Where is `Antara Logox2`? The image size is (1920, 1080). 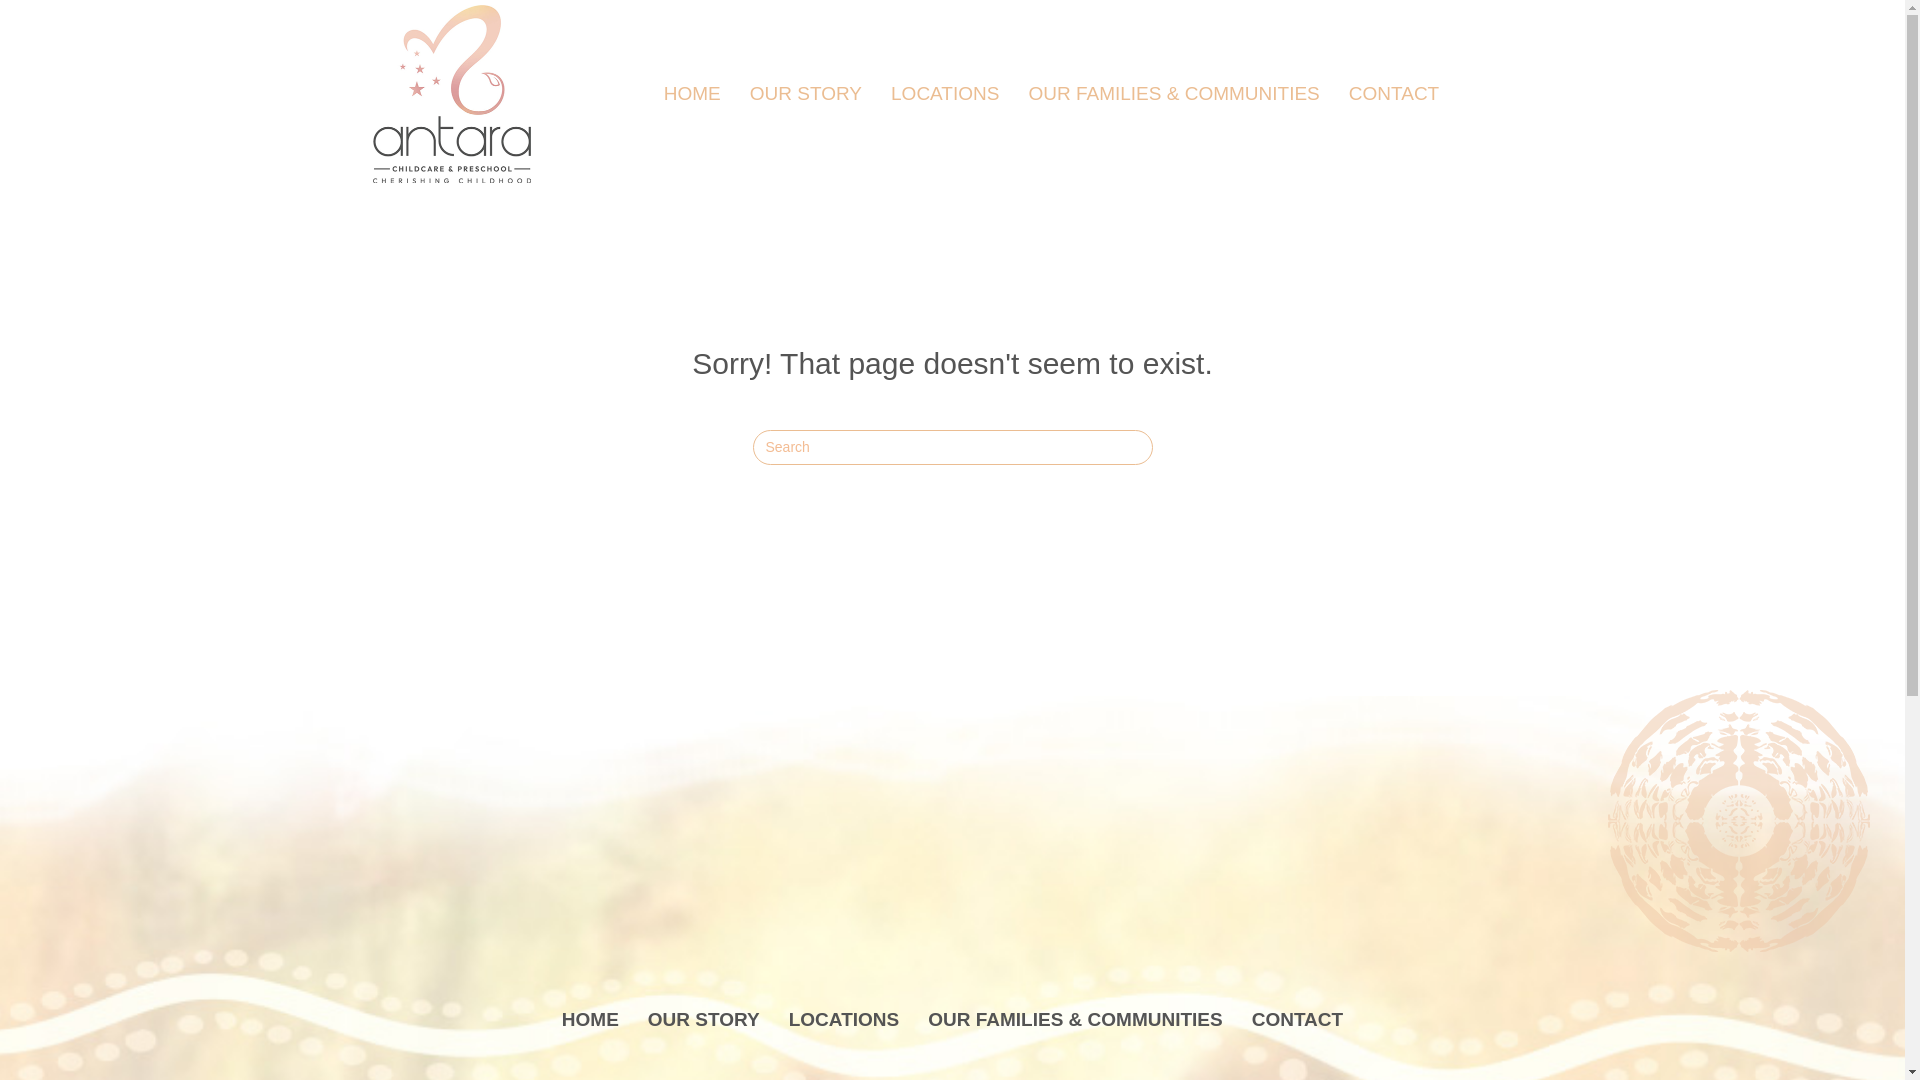
Antara Logox2 is located at coordinates (451, 94).